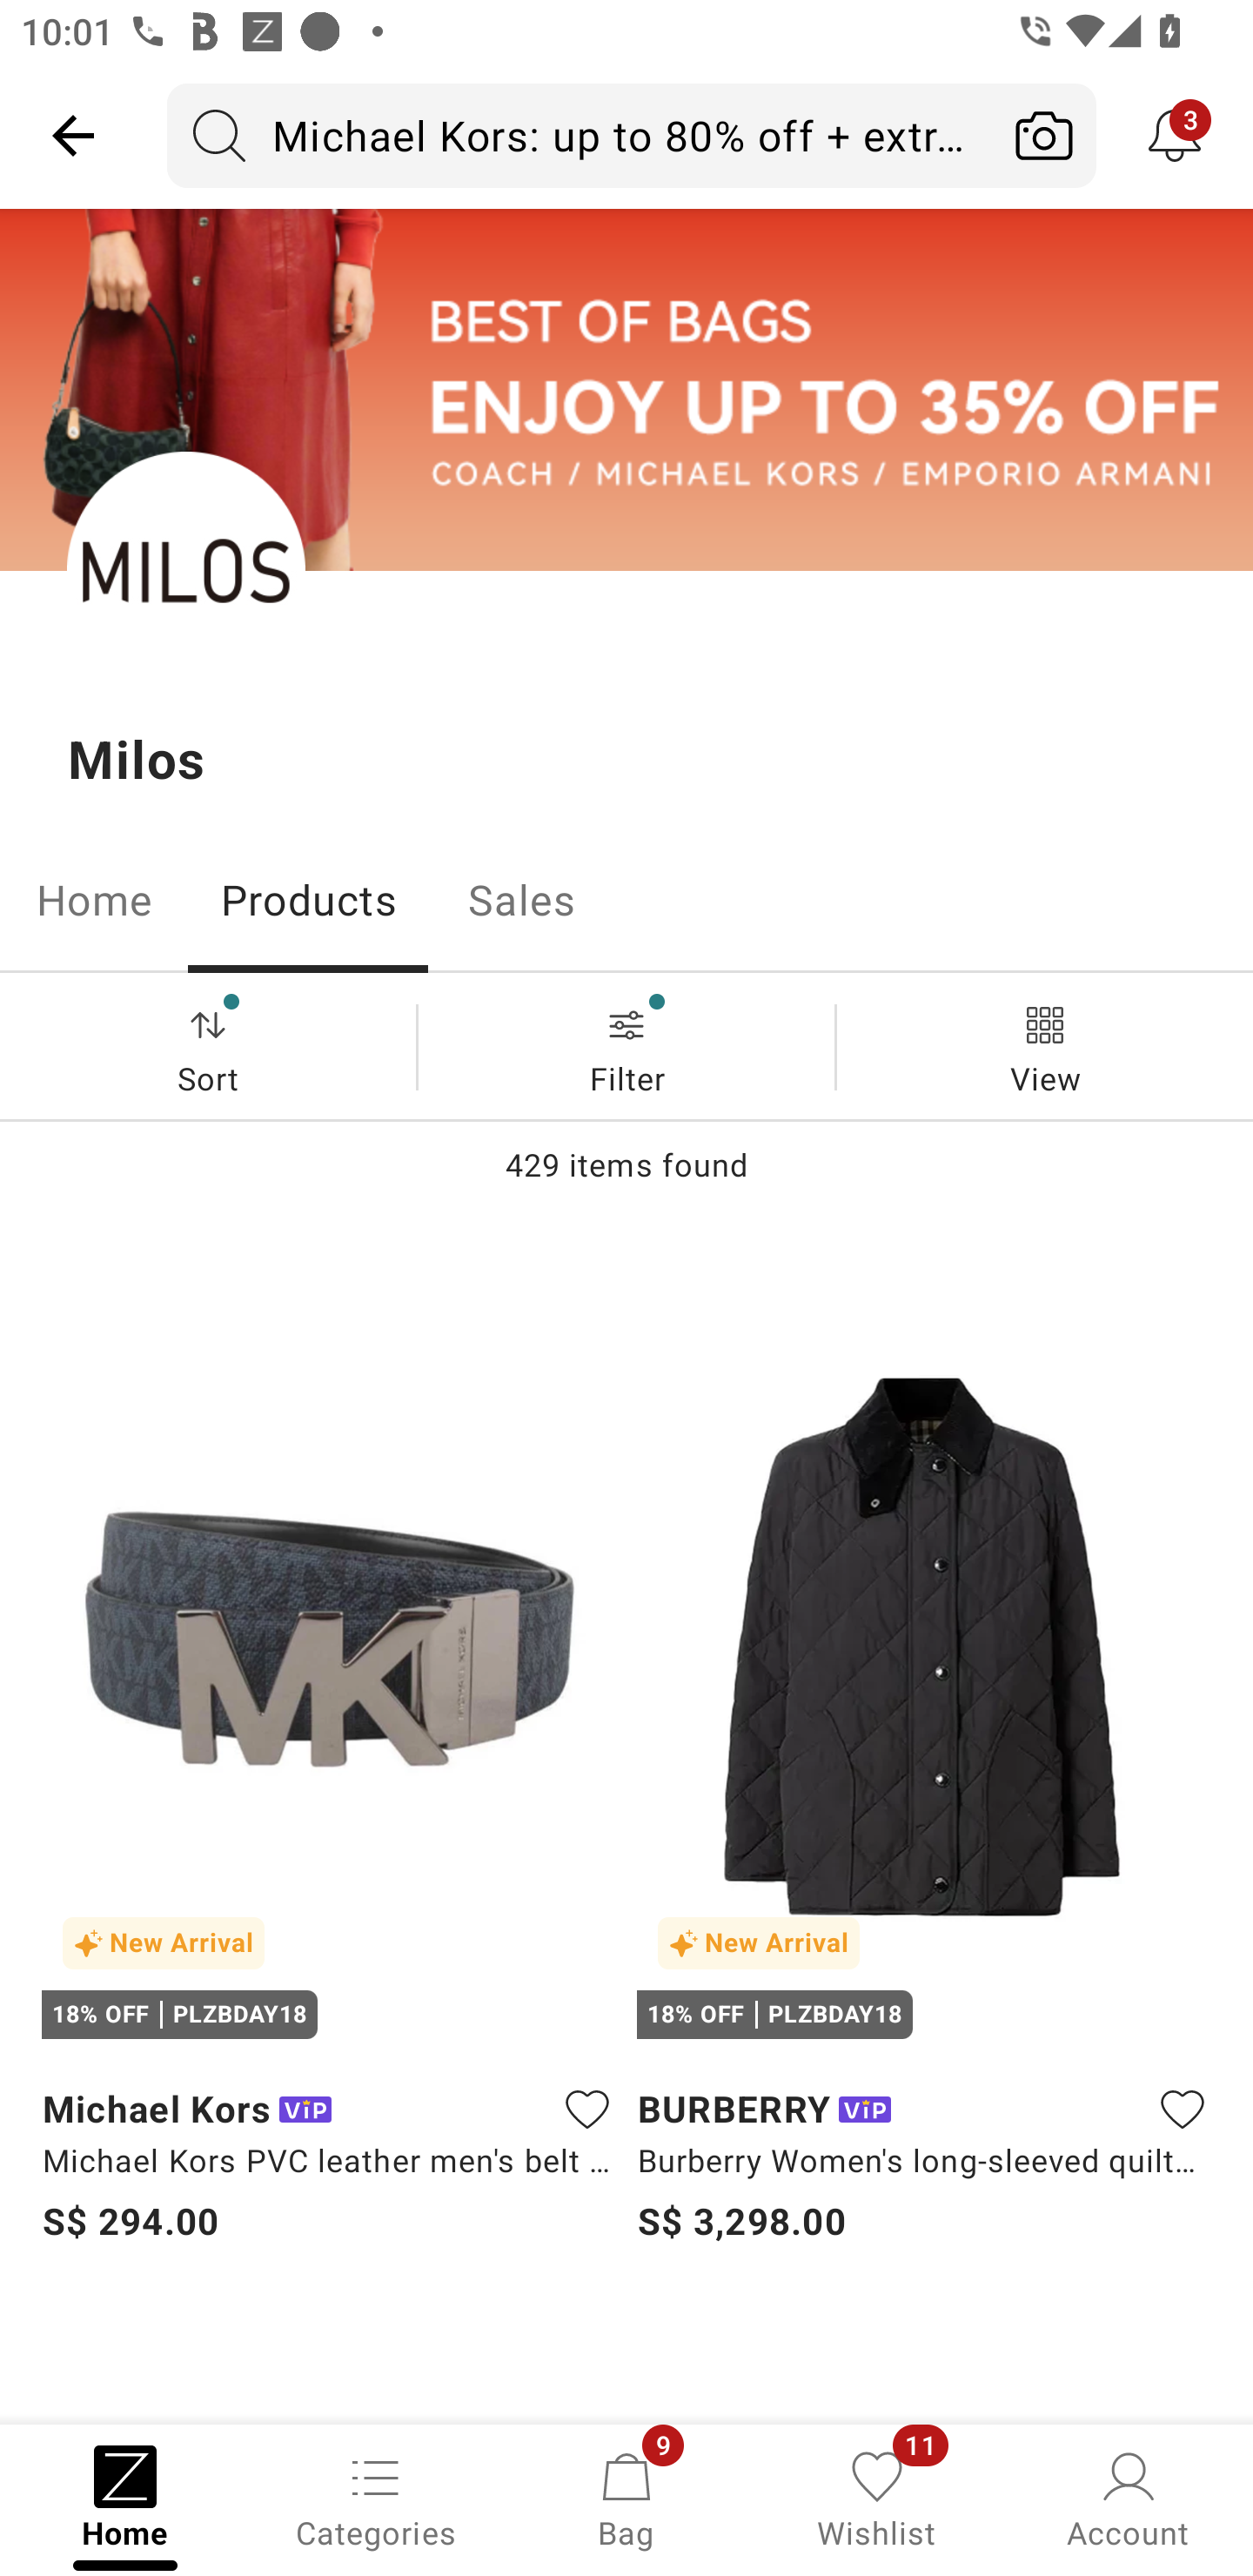 The width and height of the screenshot is (1253, 2576). What do you see at coordinates (522, 900) in the screenshot?
I see `Sales` at bounding box center [522, 900].